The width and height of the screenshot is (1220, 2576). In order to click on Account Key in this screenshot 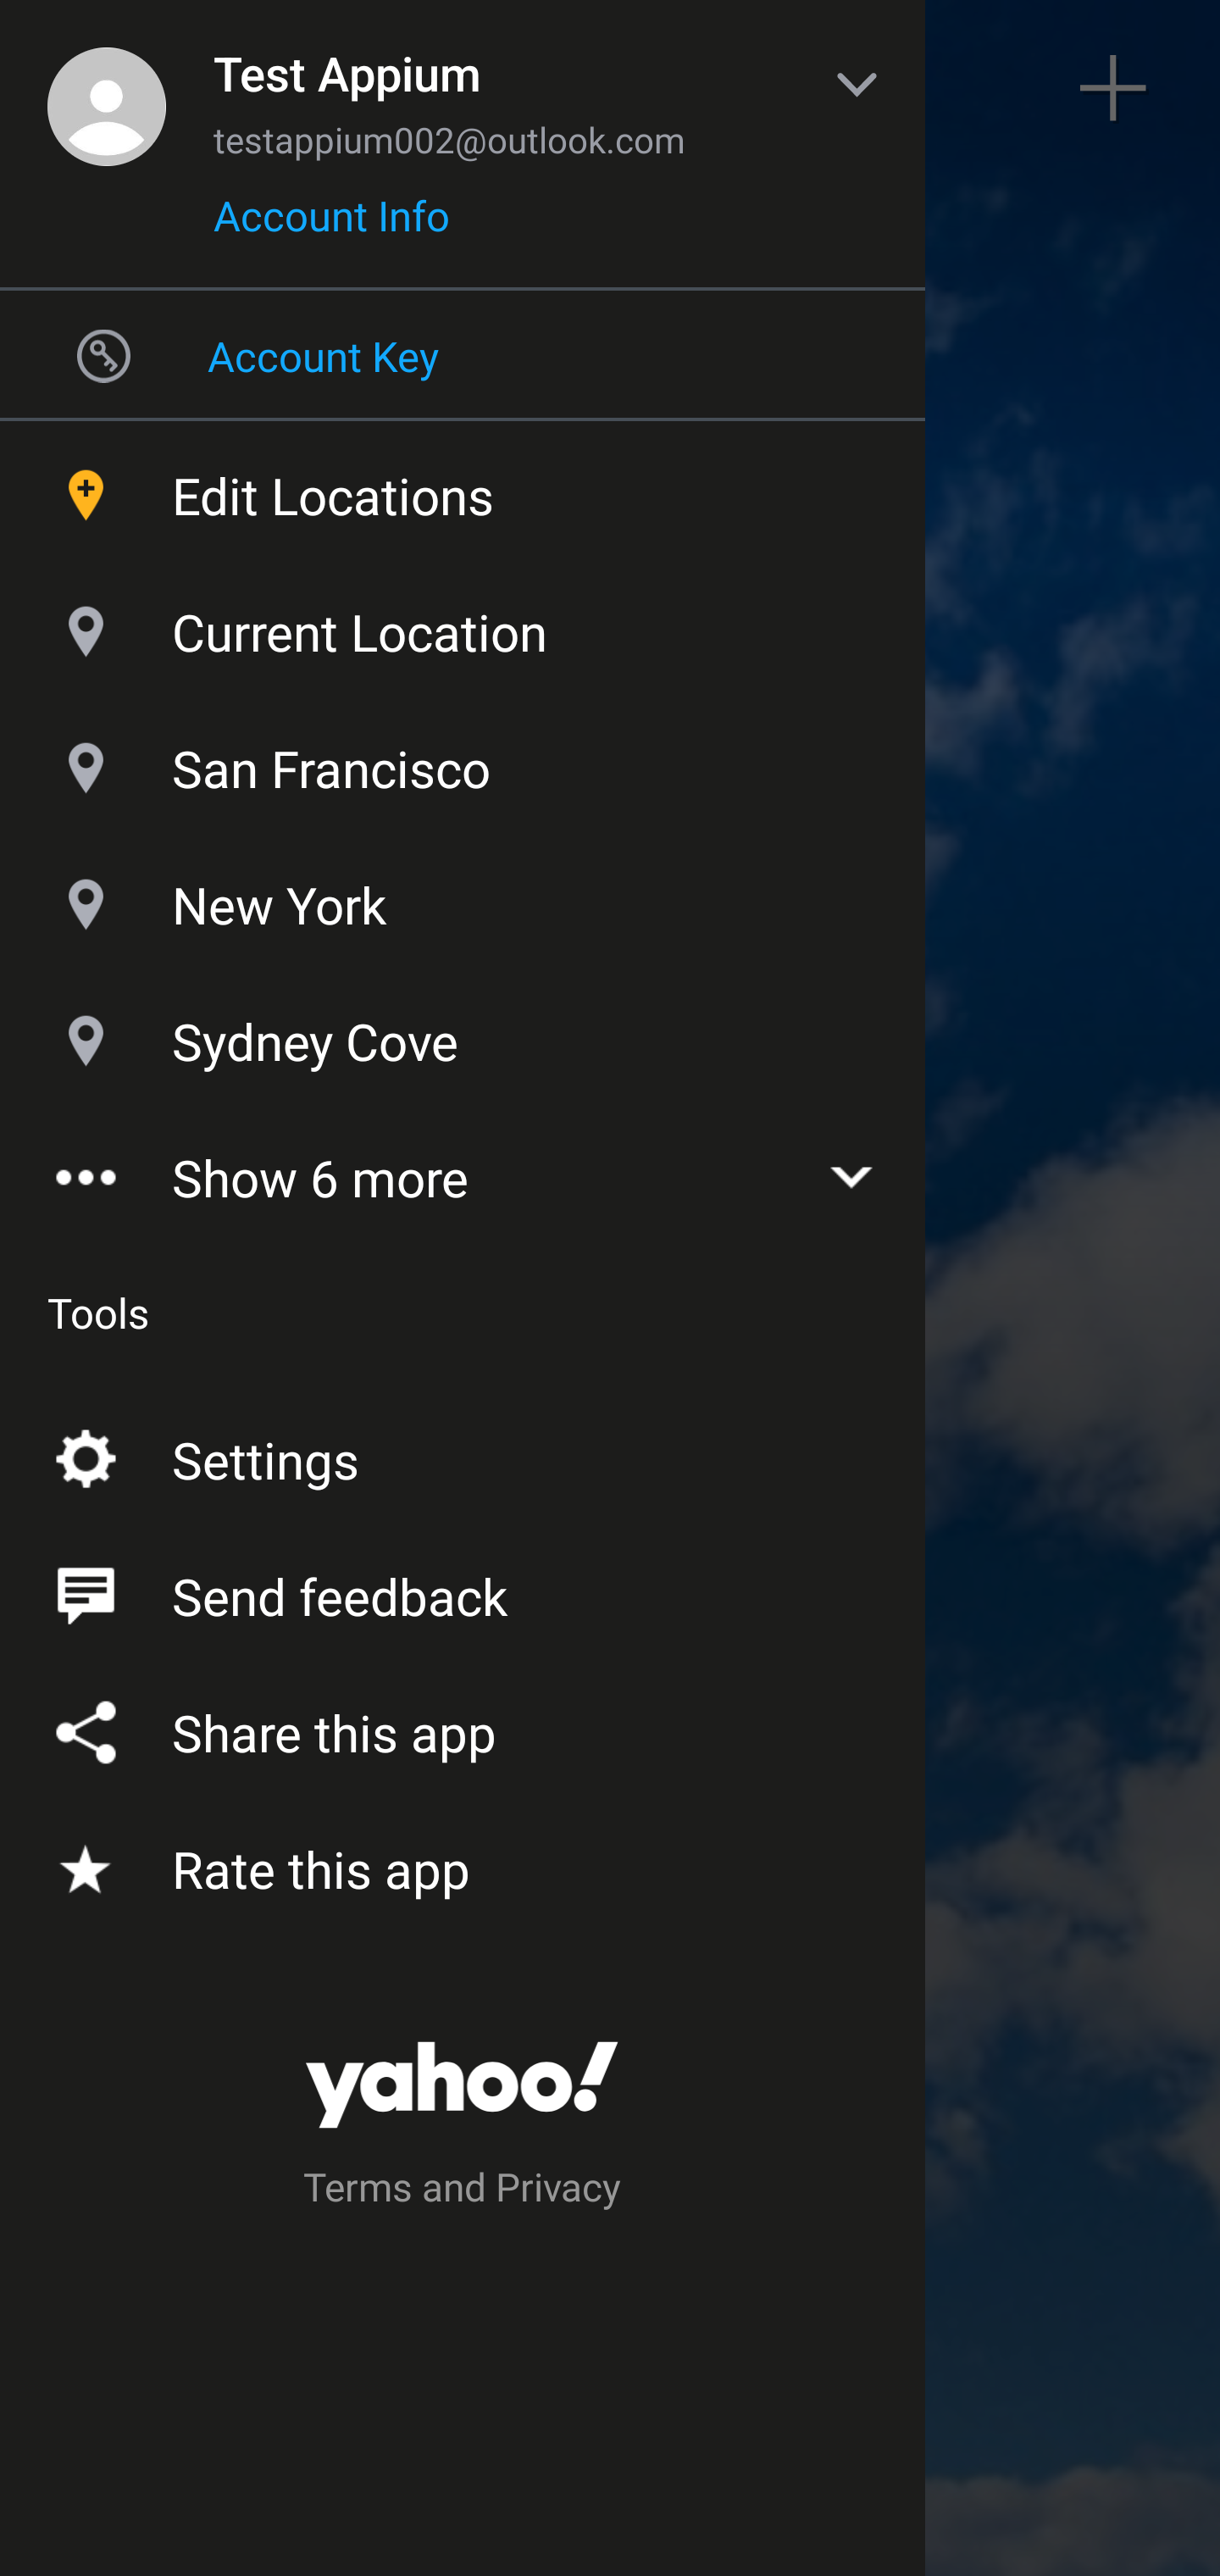, I will do `click(463, 355)`.